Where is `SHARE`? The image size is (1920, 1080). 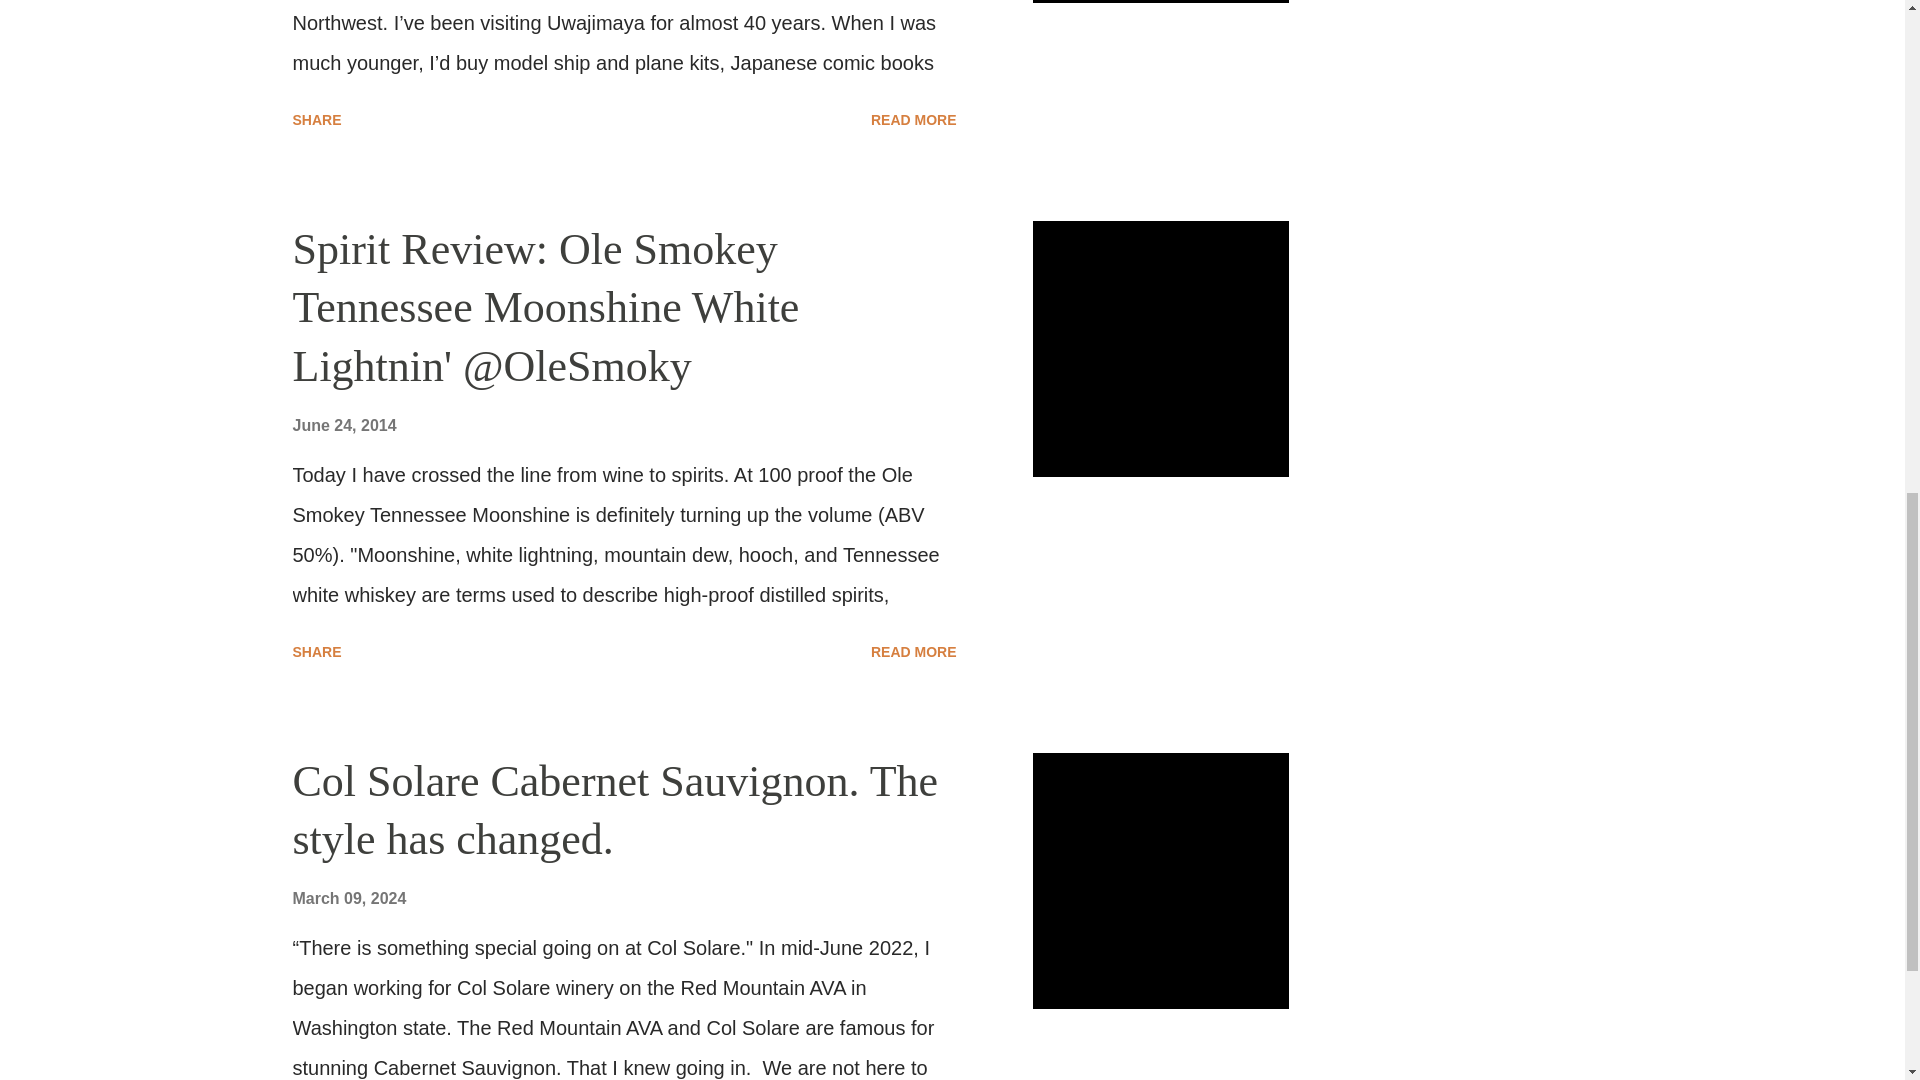 SHARE is located at coordinates (316, 652).